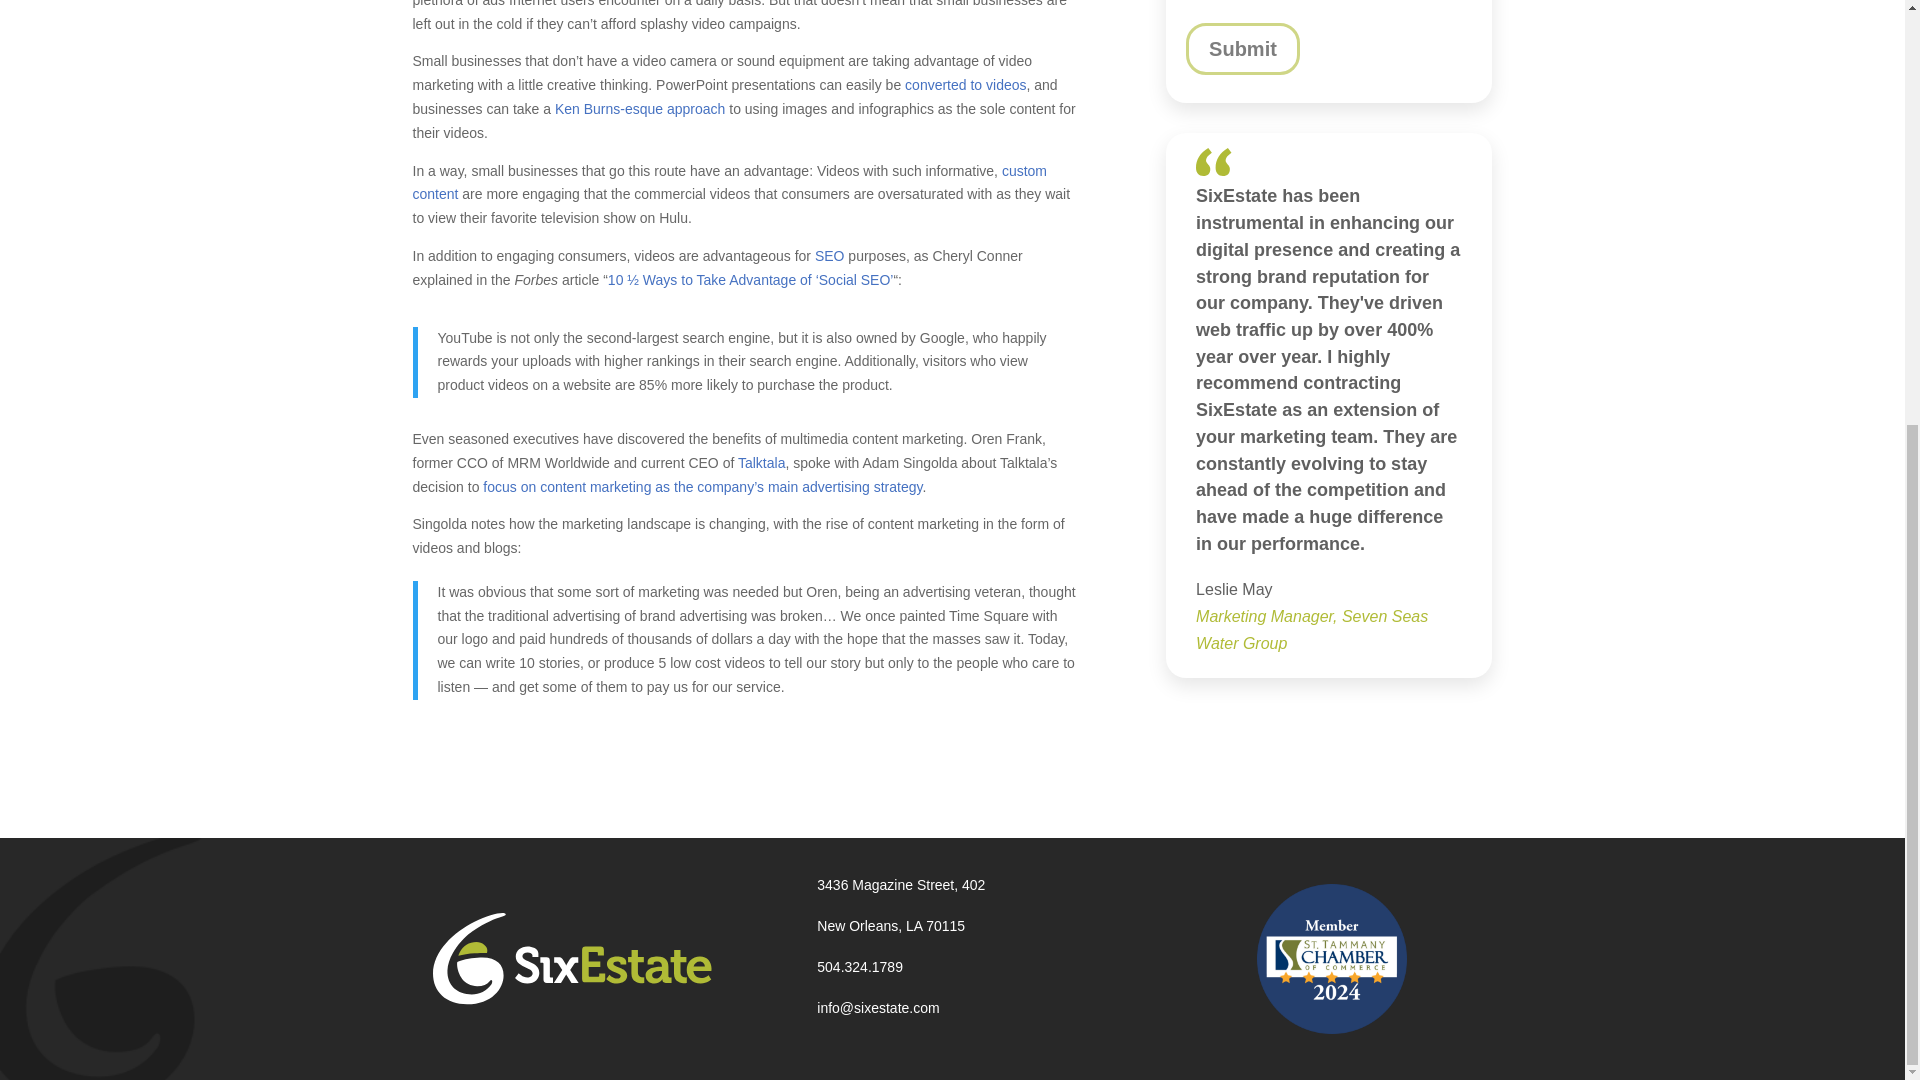  I want to click on Submit, so click(1242, 48).